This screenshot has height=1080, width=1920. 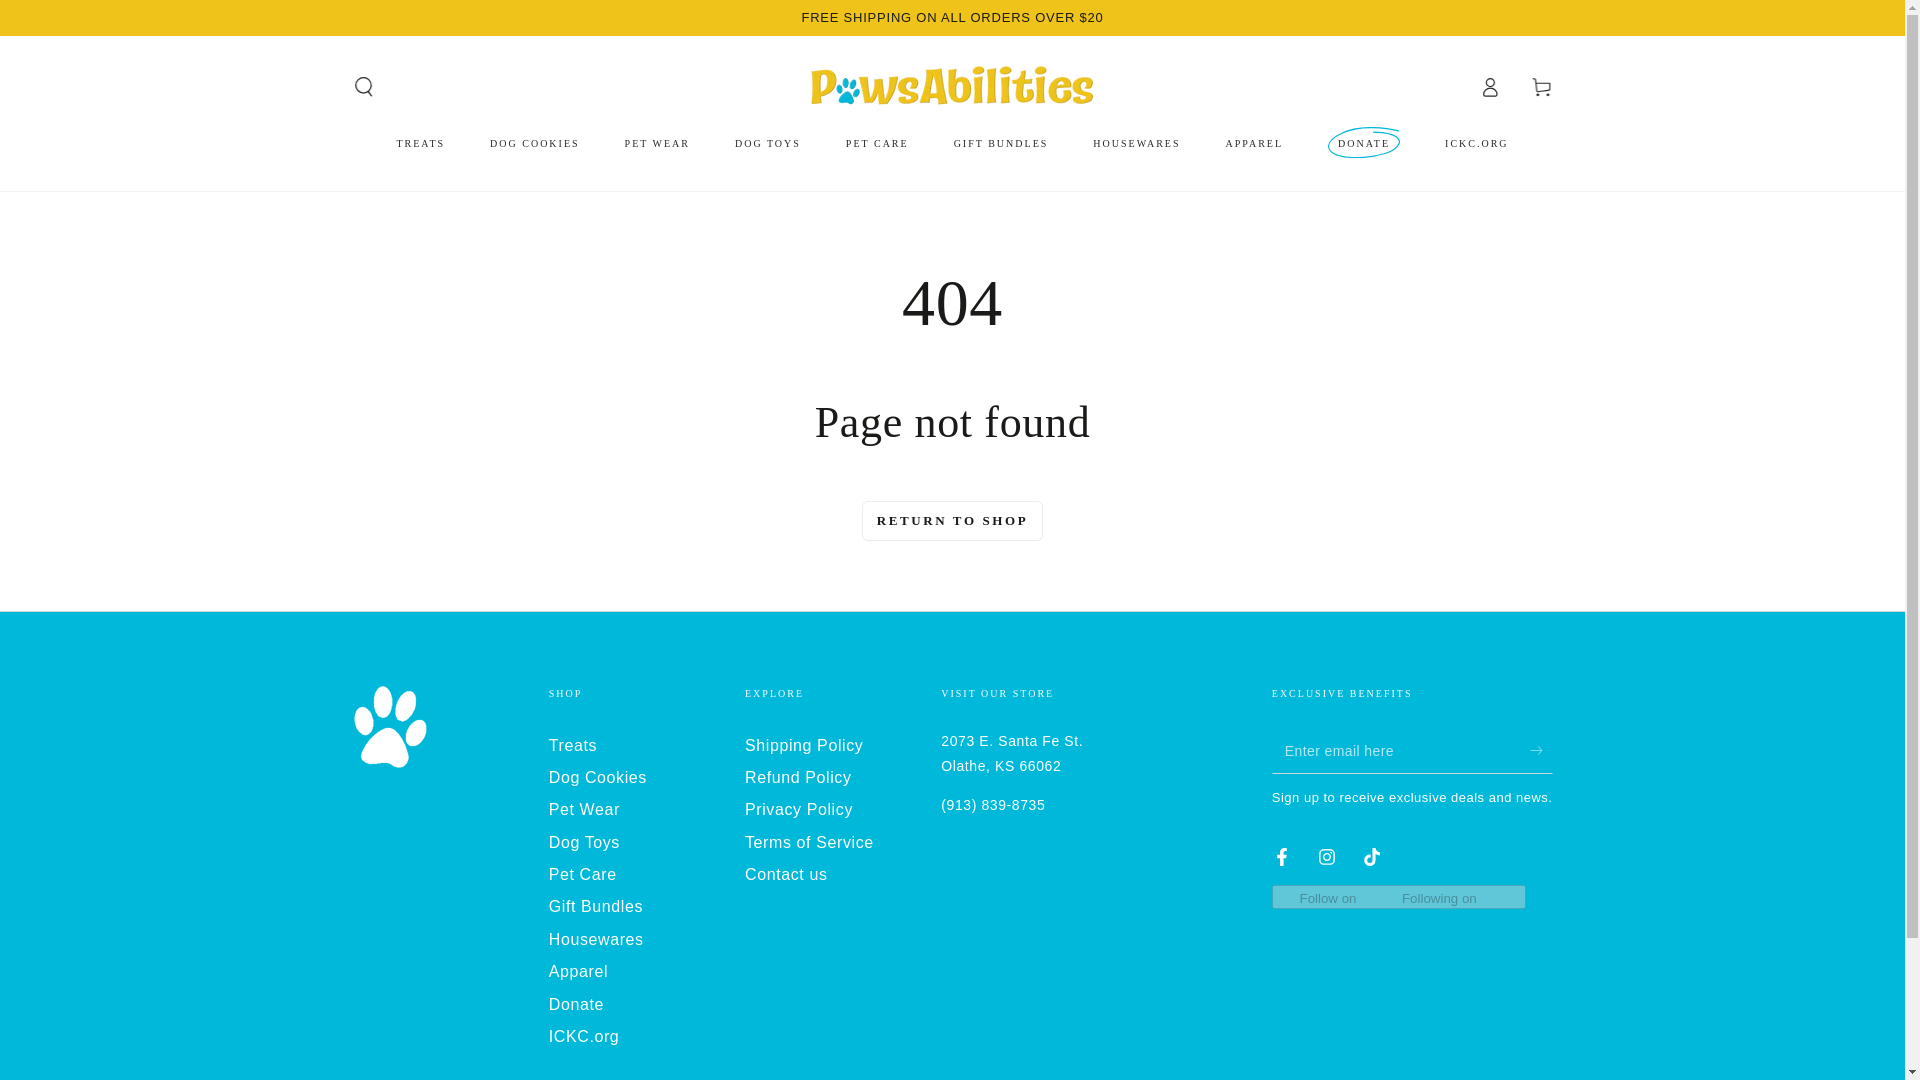 What do you see at coordinates (1255, 143) in the screenshot?
I see `APPAREL` at bounding box center [1255, 143].